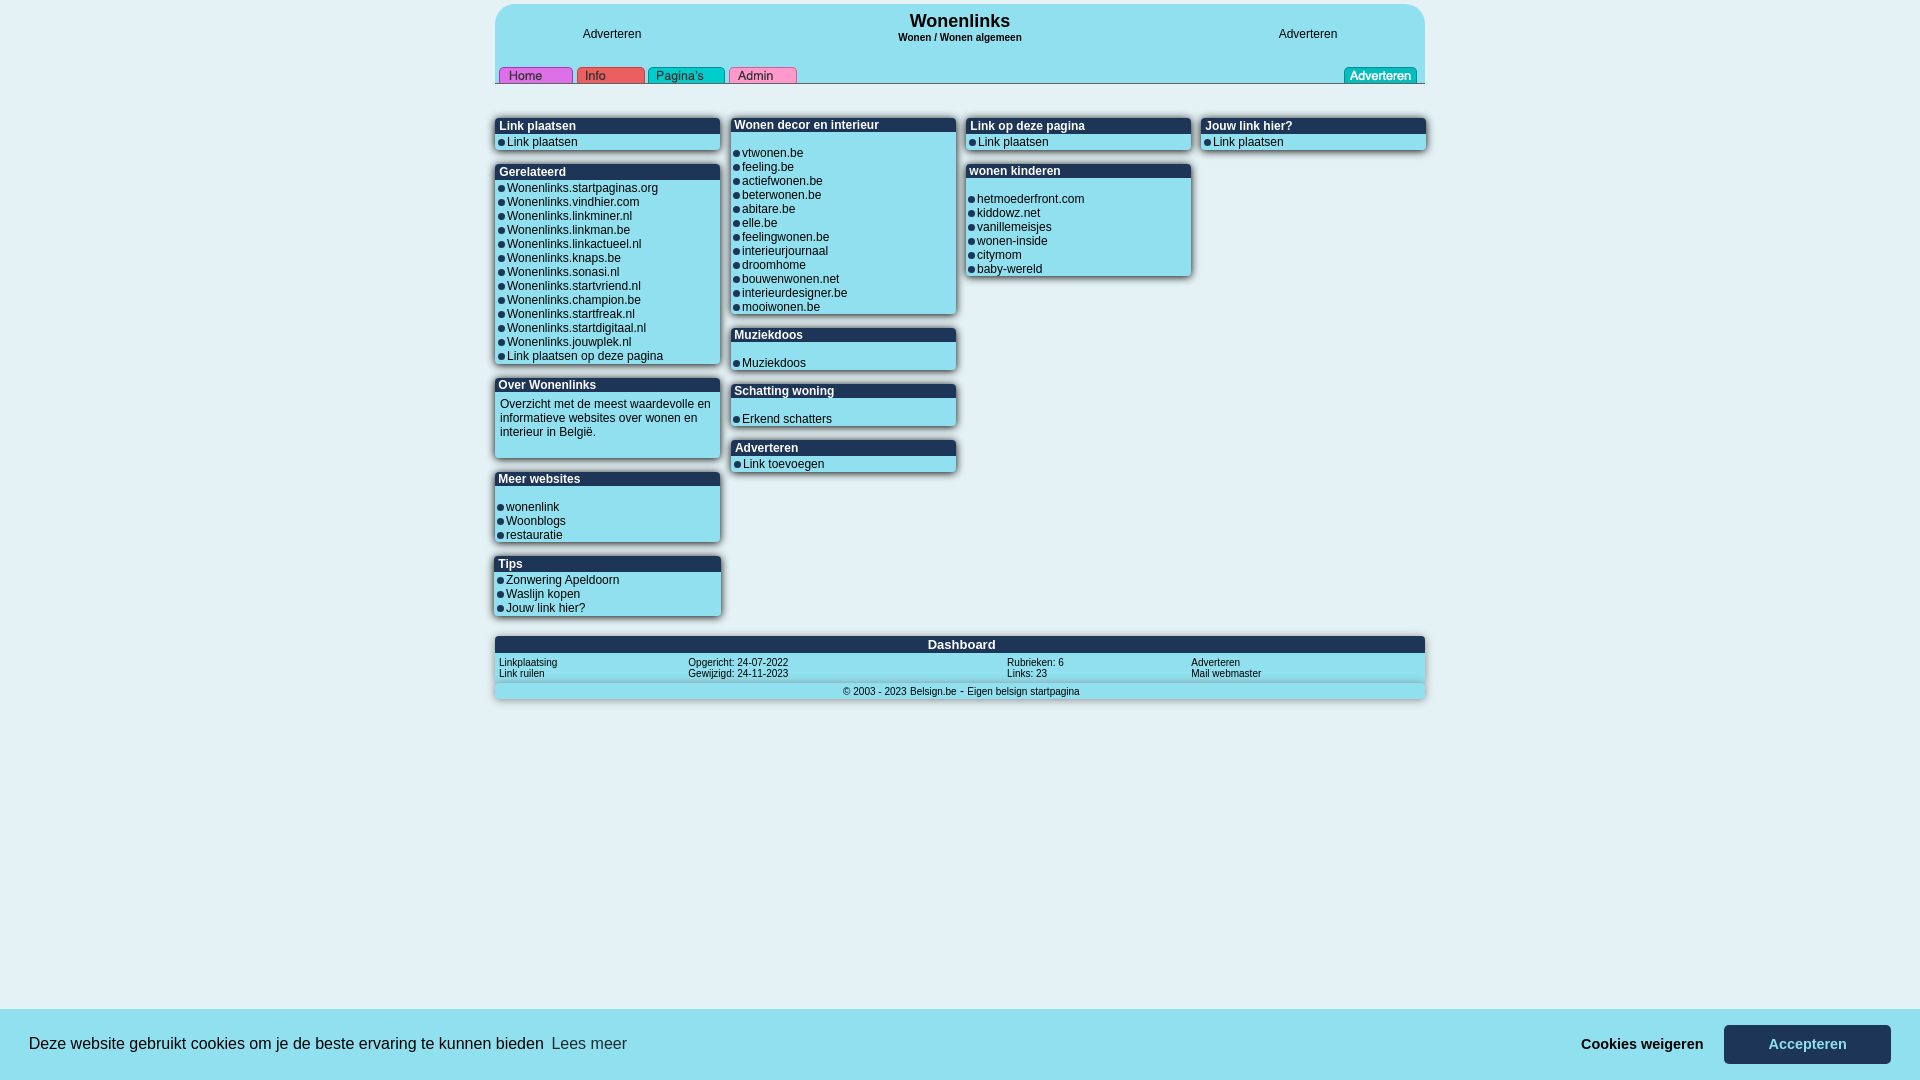  I want to click on Wonenlinks.startdigitaal.nl, so click(576, 328).